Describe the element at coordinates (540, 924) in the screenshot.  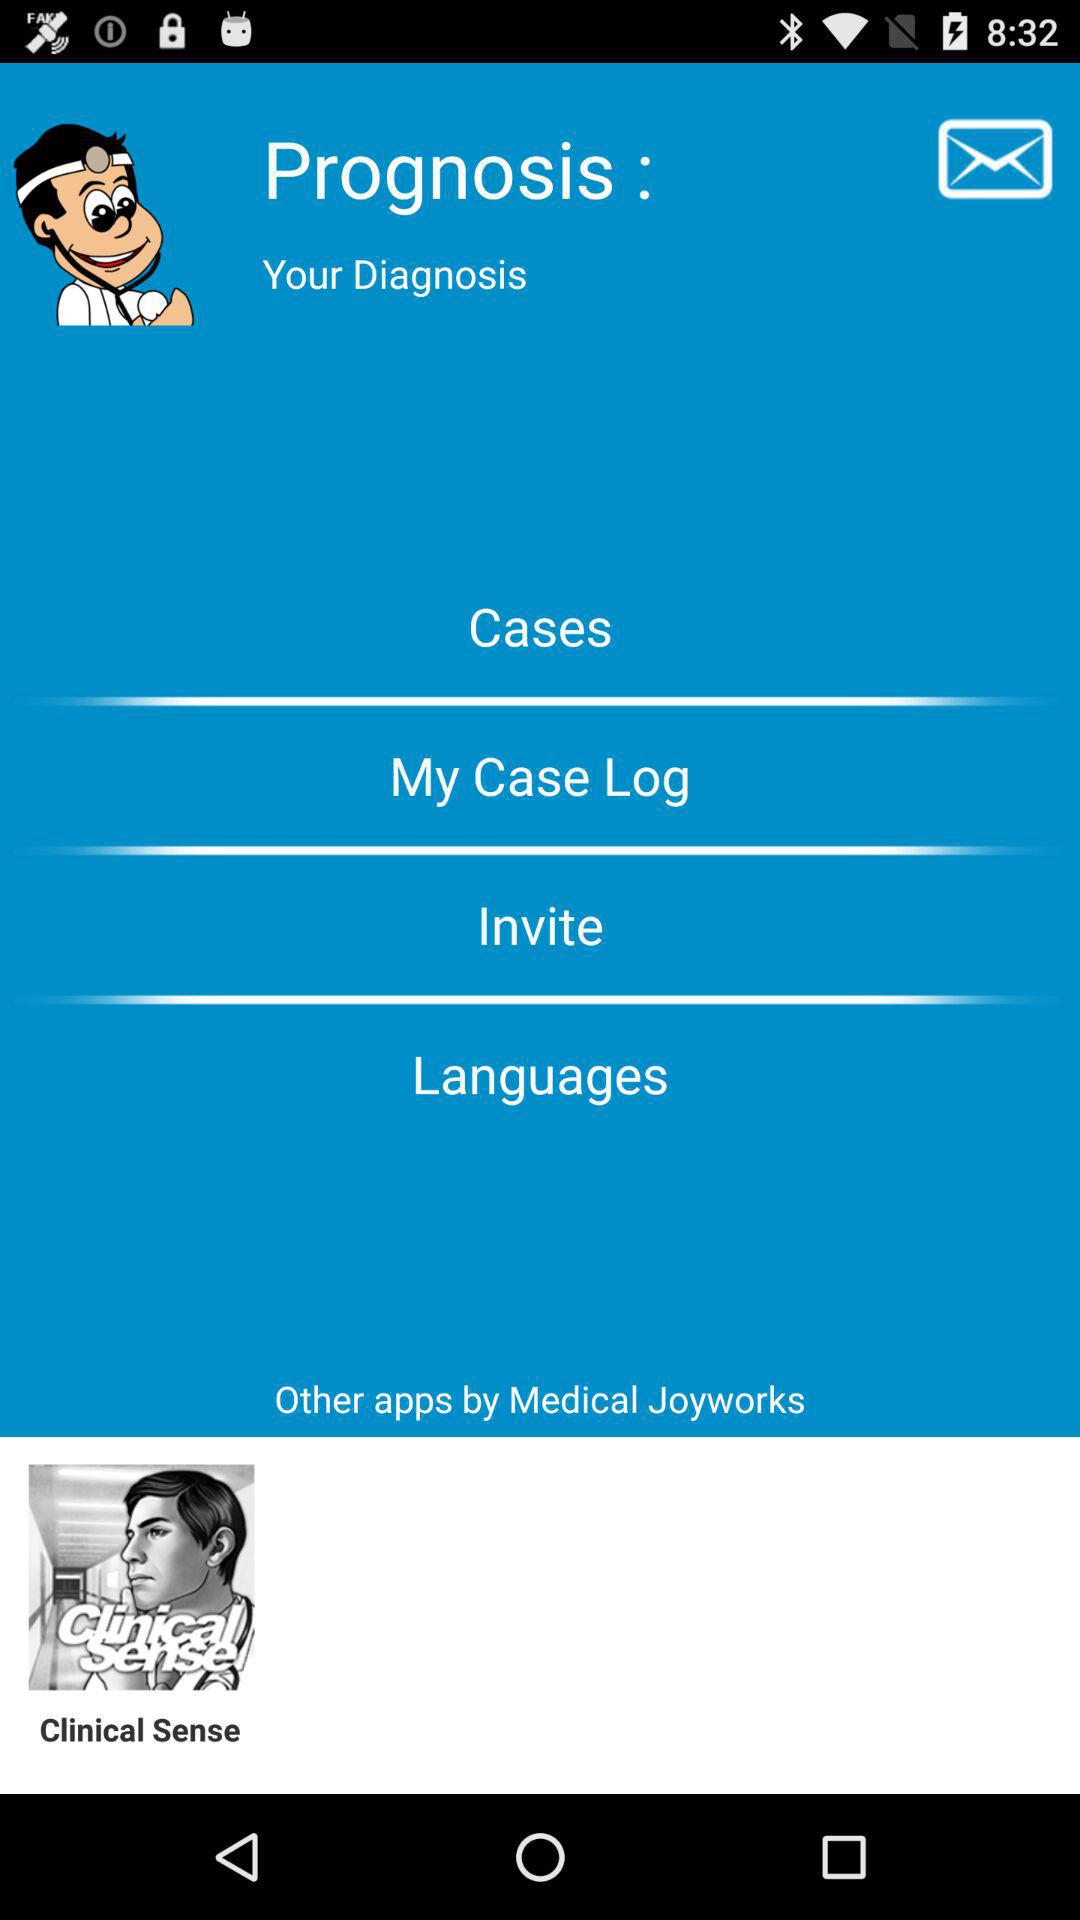
I see `flip until invite` at that location.